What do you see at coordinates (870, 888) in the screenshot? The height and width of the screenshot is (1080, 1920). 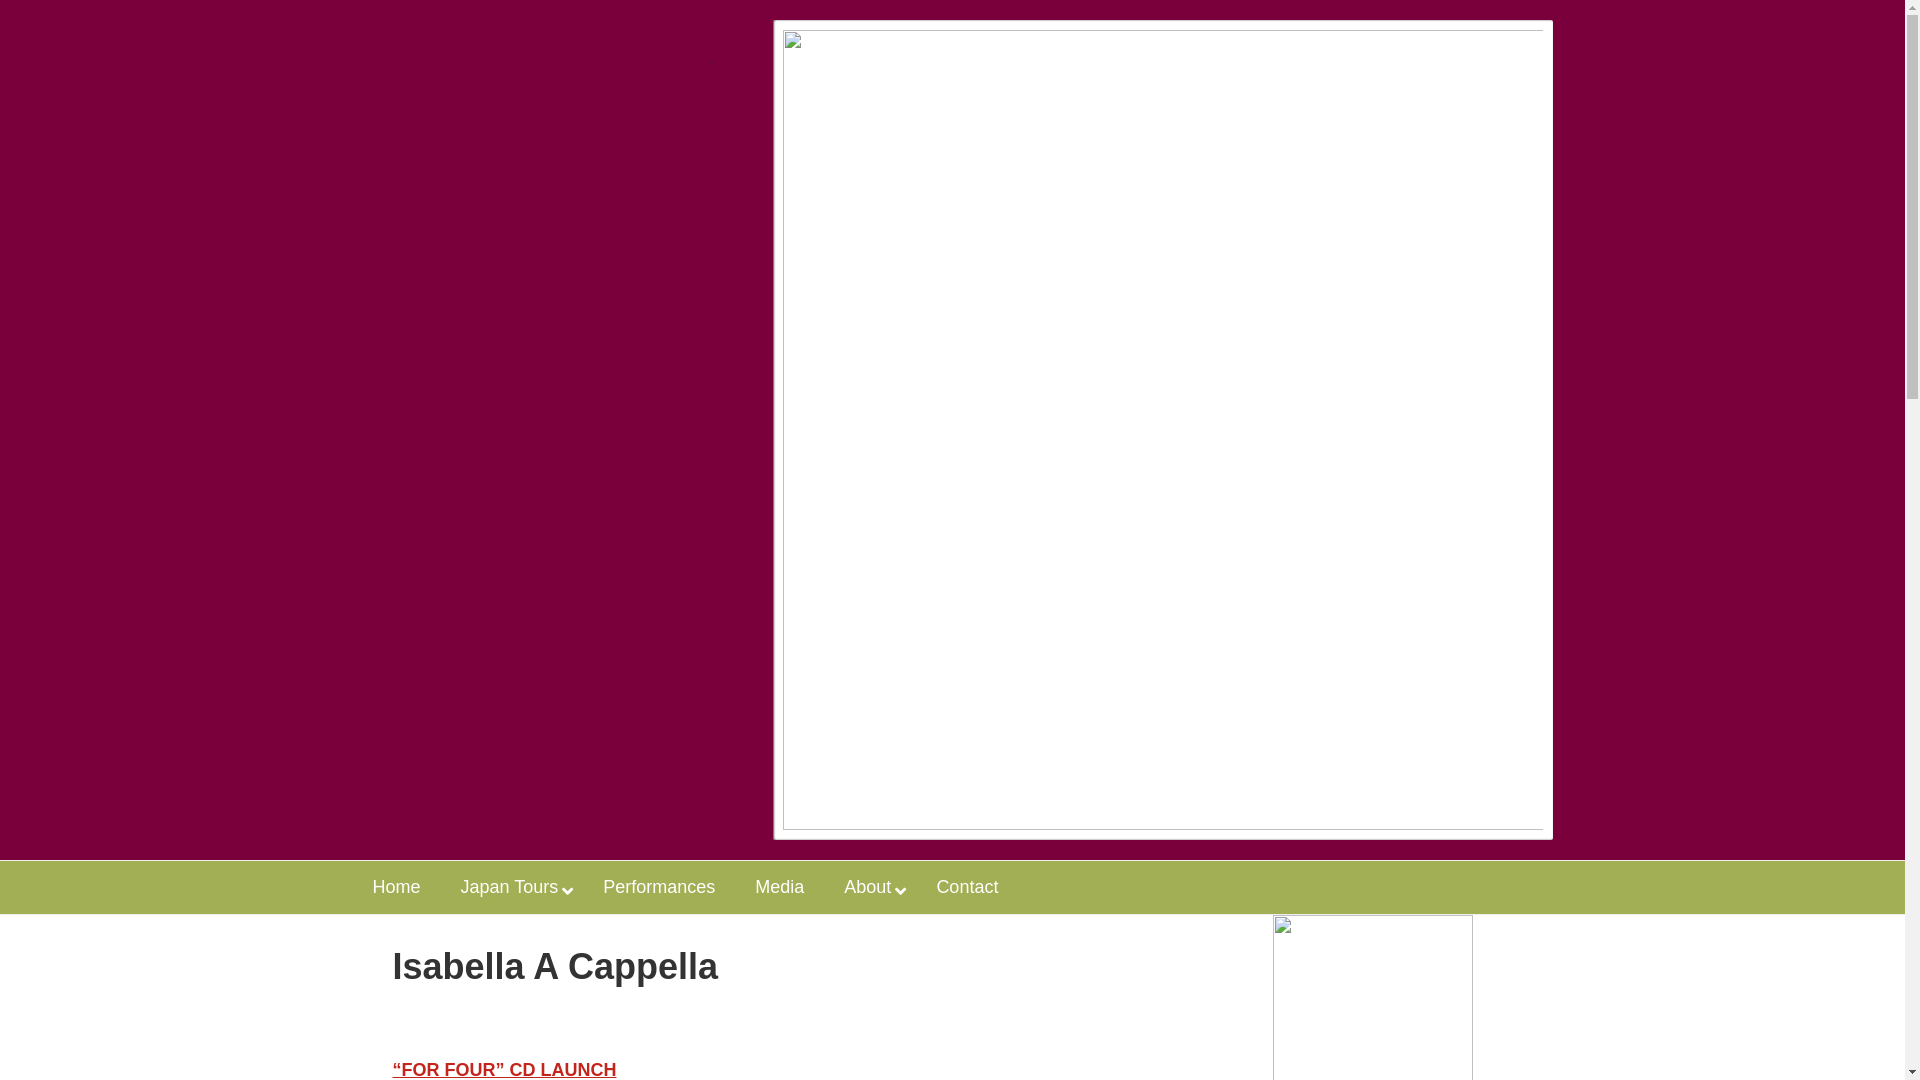 I see `About` at bounding box center [870, 888].